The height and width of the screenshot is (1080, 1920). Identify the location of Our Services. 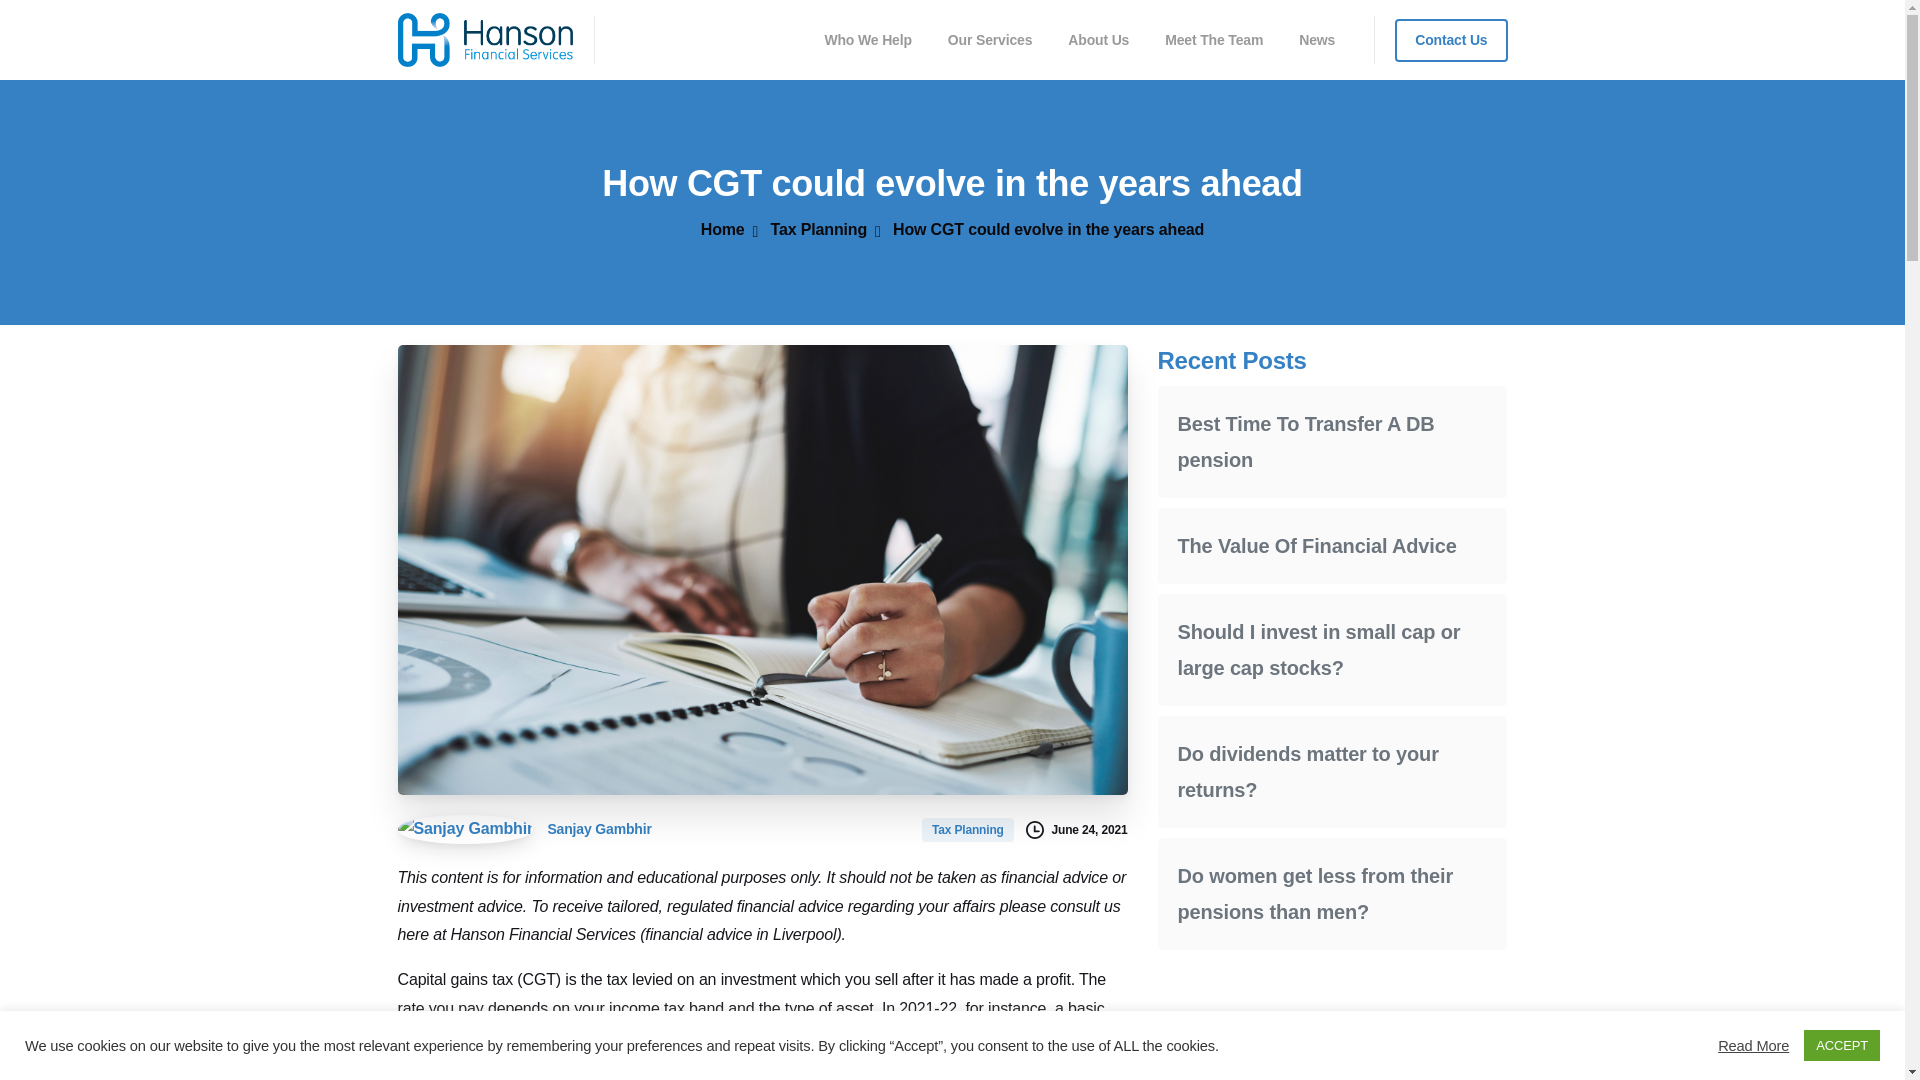
(990, 40).